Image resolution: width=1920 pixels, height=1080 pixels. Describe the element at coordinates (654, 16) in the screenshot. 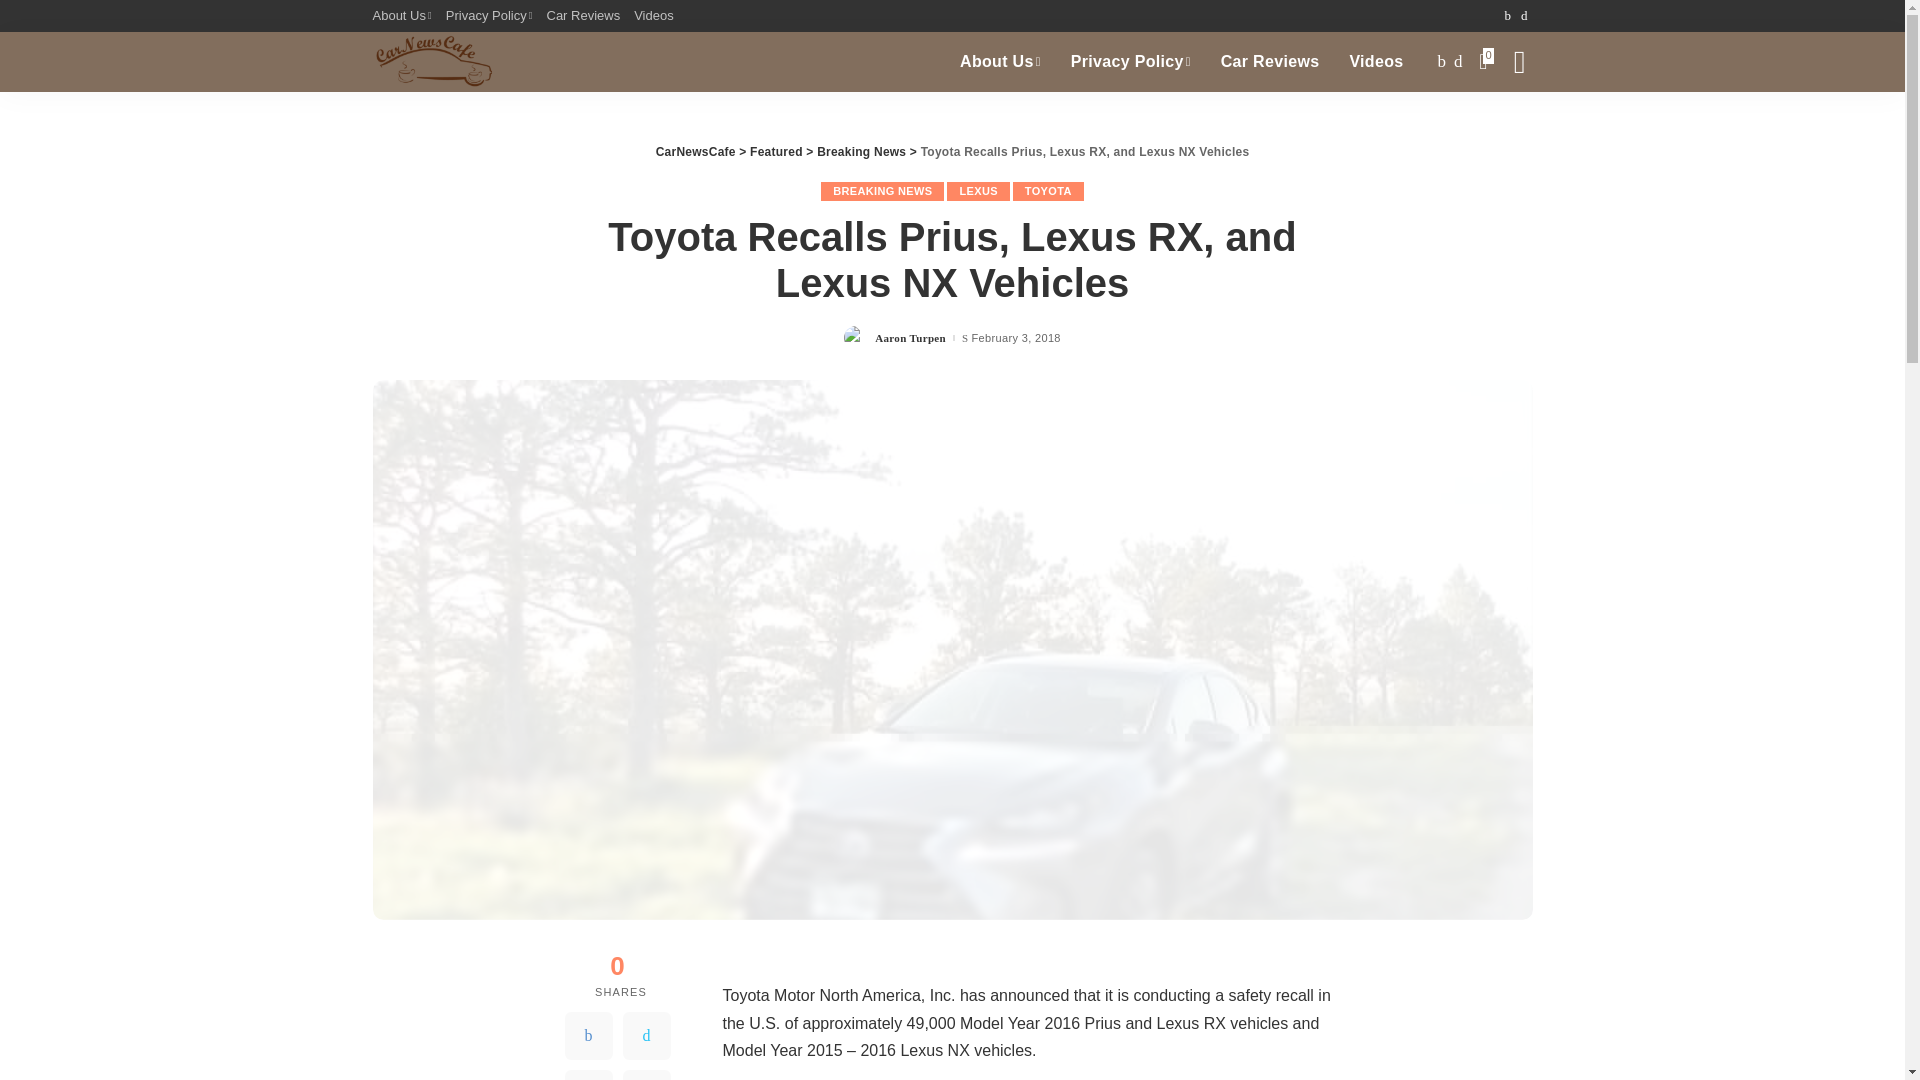

I see `Videos` at that location.